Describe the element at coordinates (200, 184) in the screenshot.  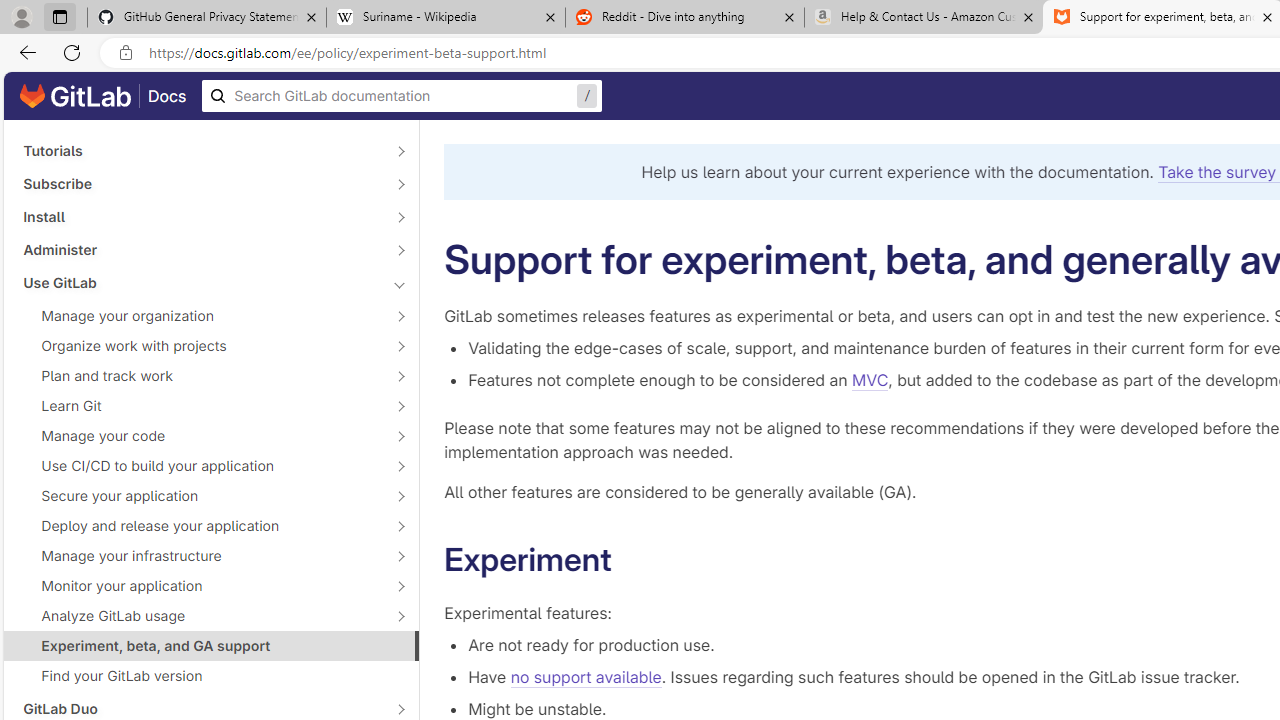
I see `Subscribe` at that location.